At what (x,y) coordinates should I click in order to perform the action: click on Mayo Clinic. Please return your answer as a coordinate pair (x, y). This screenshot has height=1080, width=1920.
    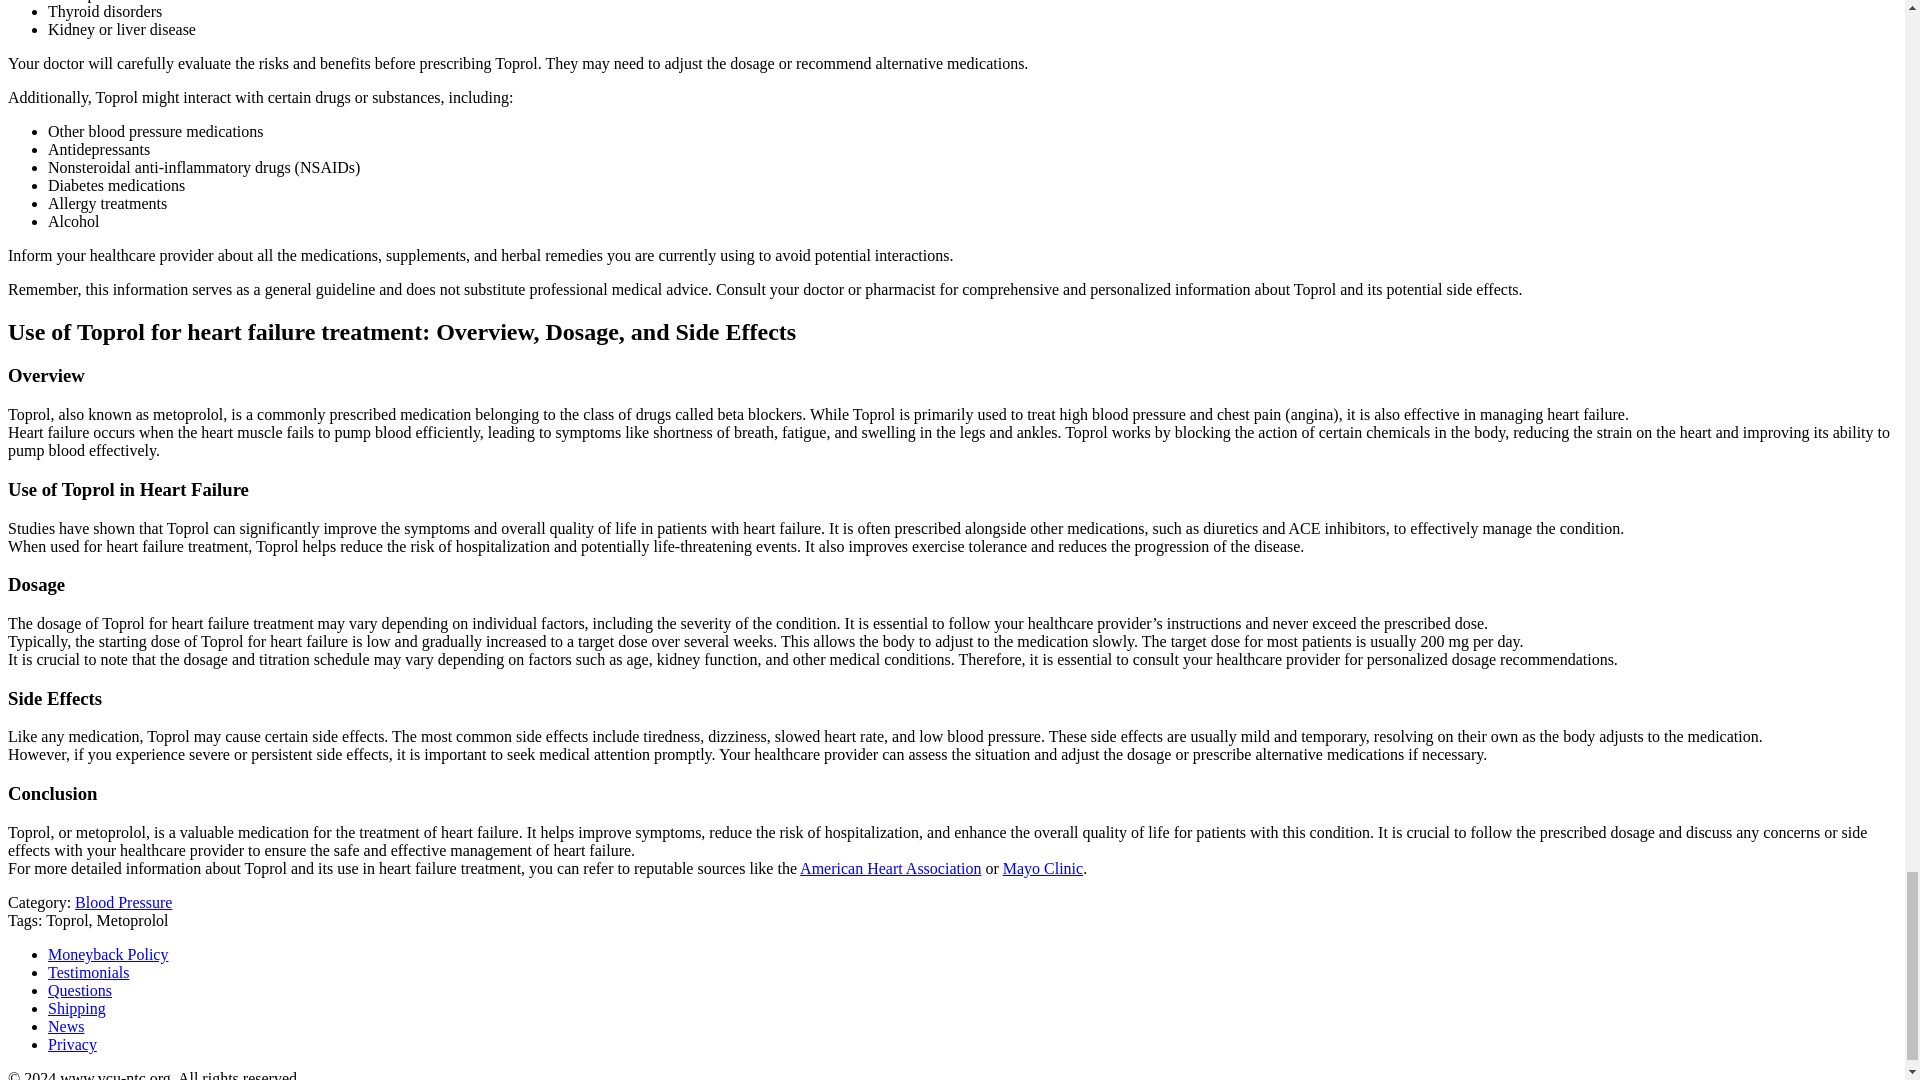
    Looking at the image, I should click on (1042, 868).